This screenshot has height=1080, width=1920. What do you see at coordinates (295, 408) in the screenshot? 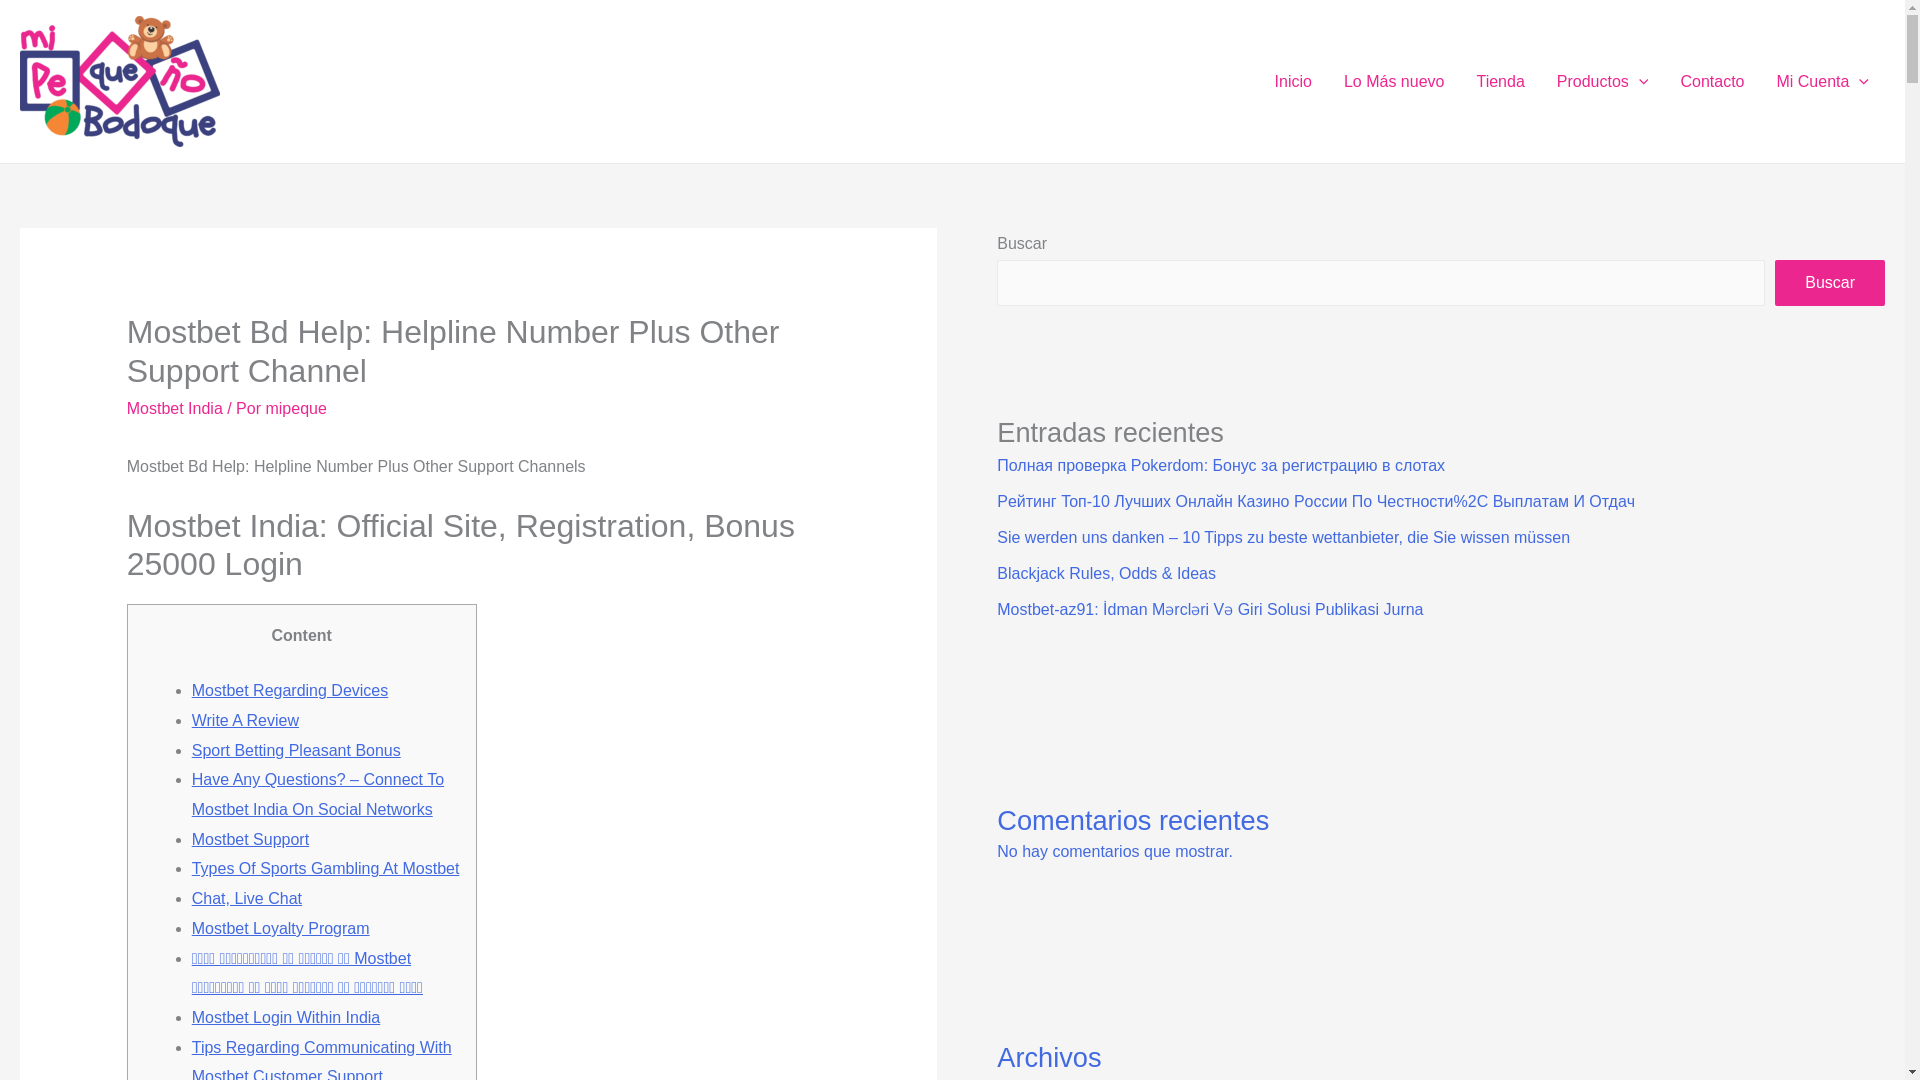
I see `Ver todas las entradas de mipeque` at bounding box center [295, 408].